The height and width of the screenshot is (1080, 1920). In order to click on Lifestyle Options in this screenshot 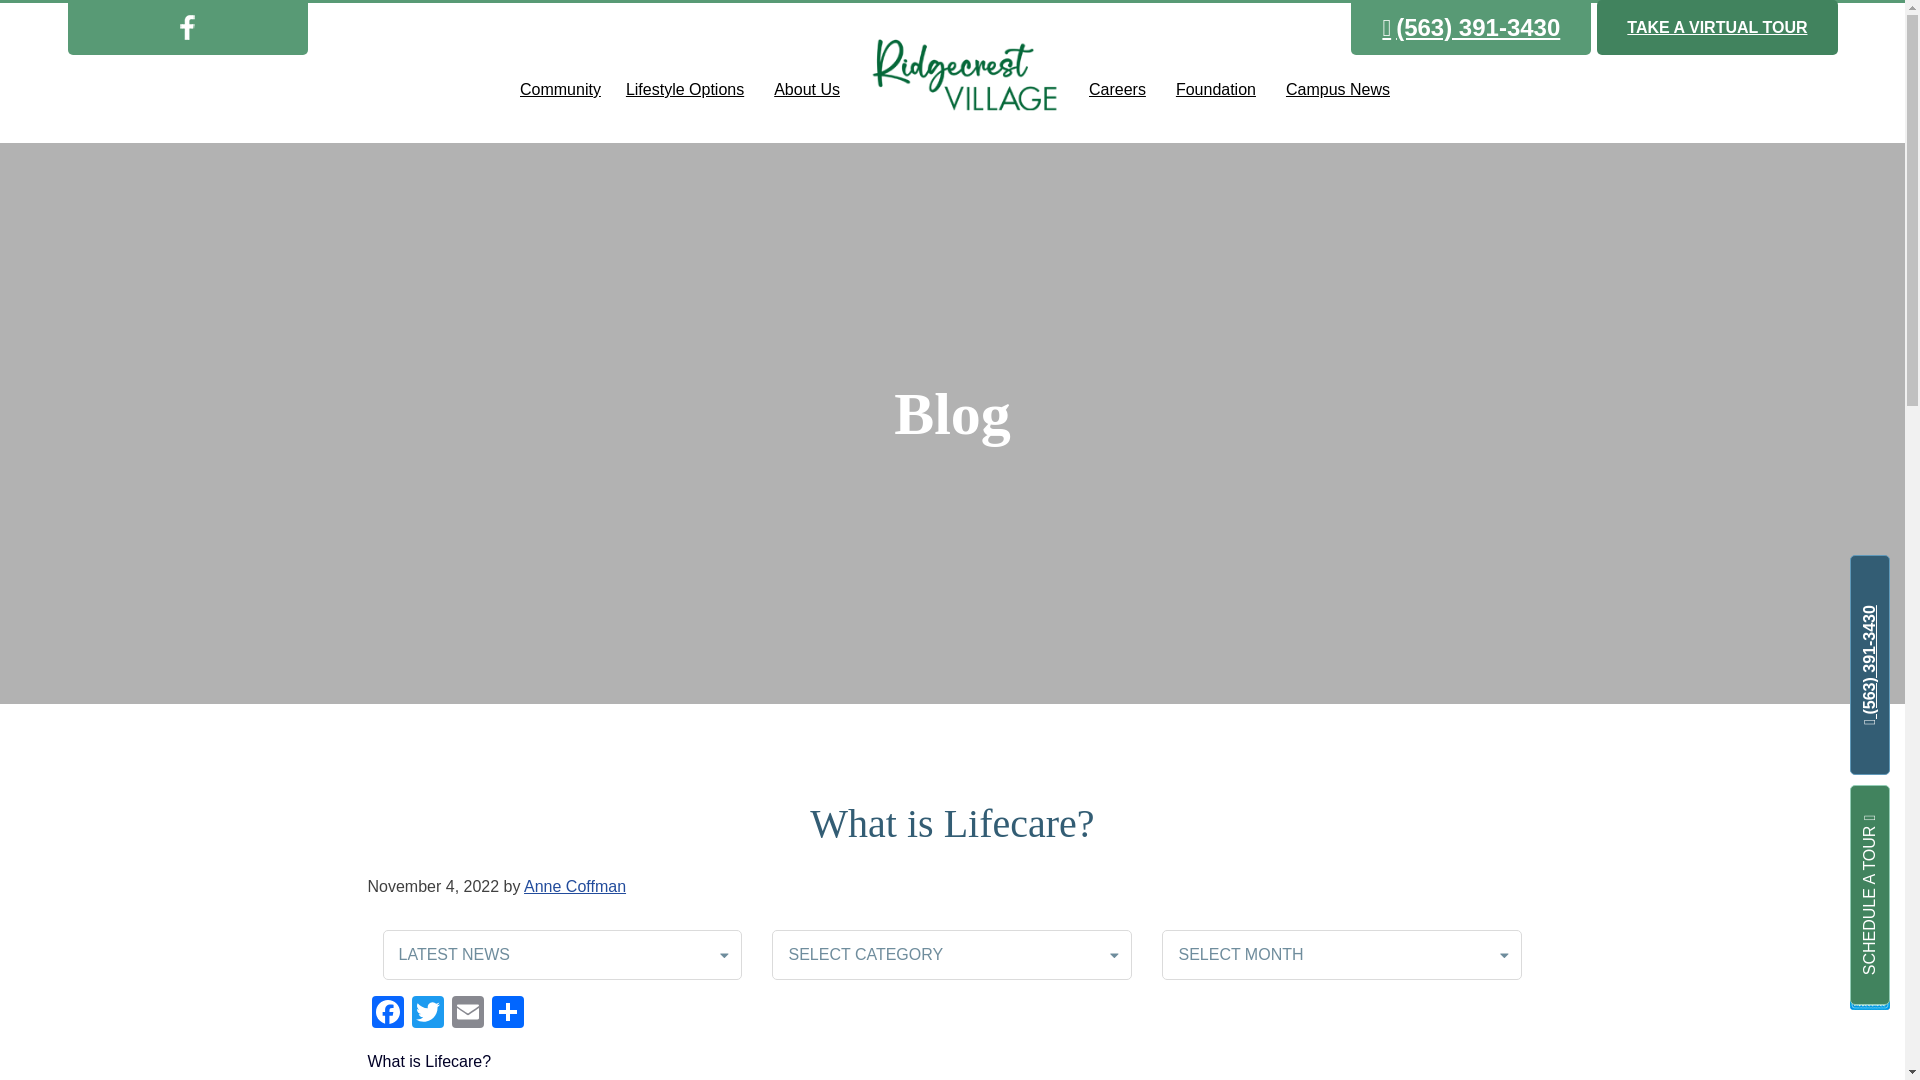, I will do `click(684, 90)`.